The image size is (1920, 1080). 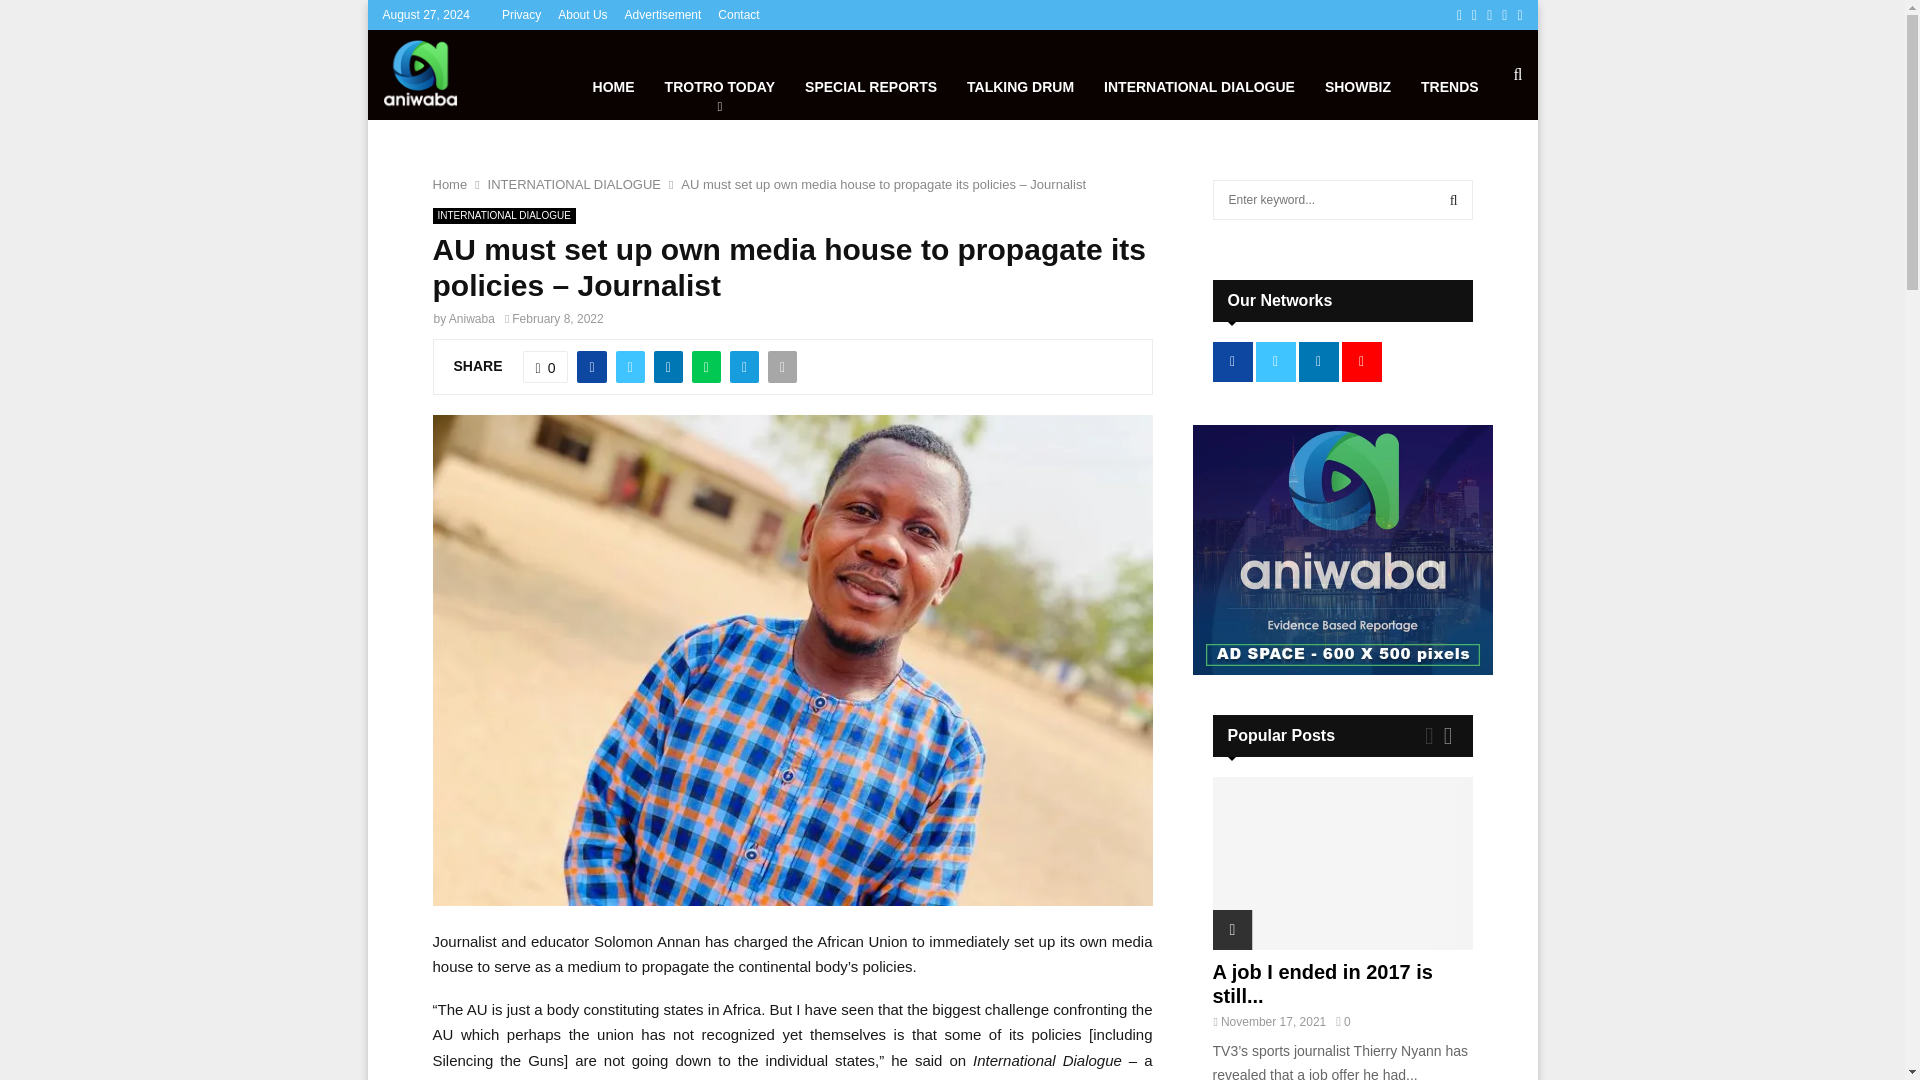 What do you see at coordinates (1020, 74) in the screenshot?
I see `TALKING DRUM` at bounding box center [1020, 74].